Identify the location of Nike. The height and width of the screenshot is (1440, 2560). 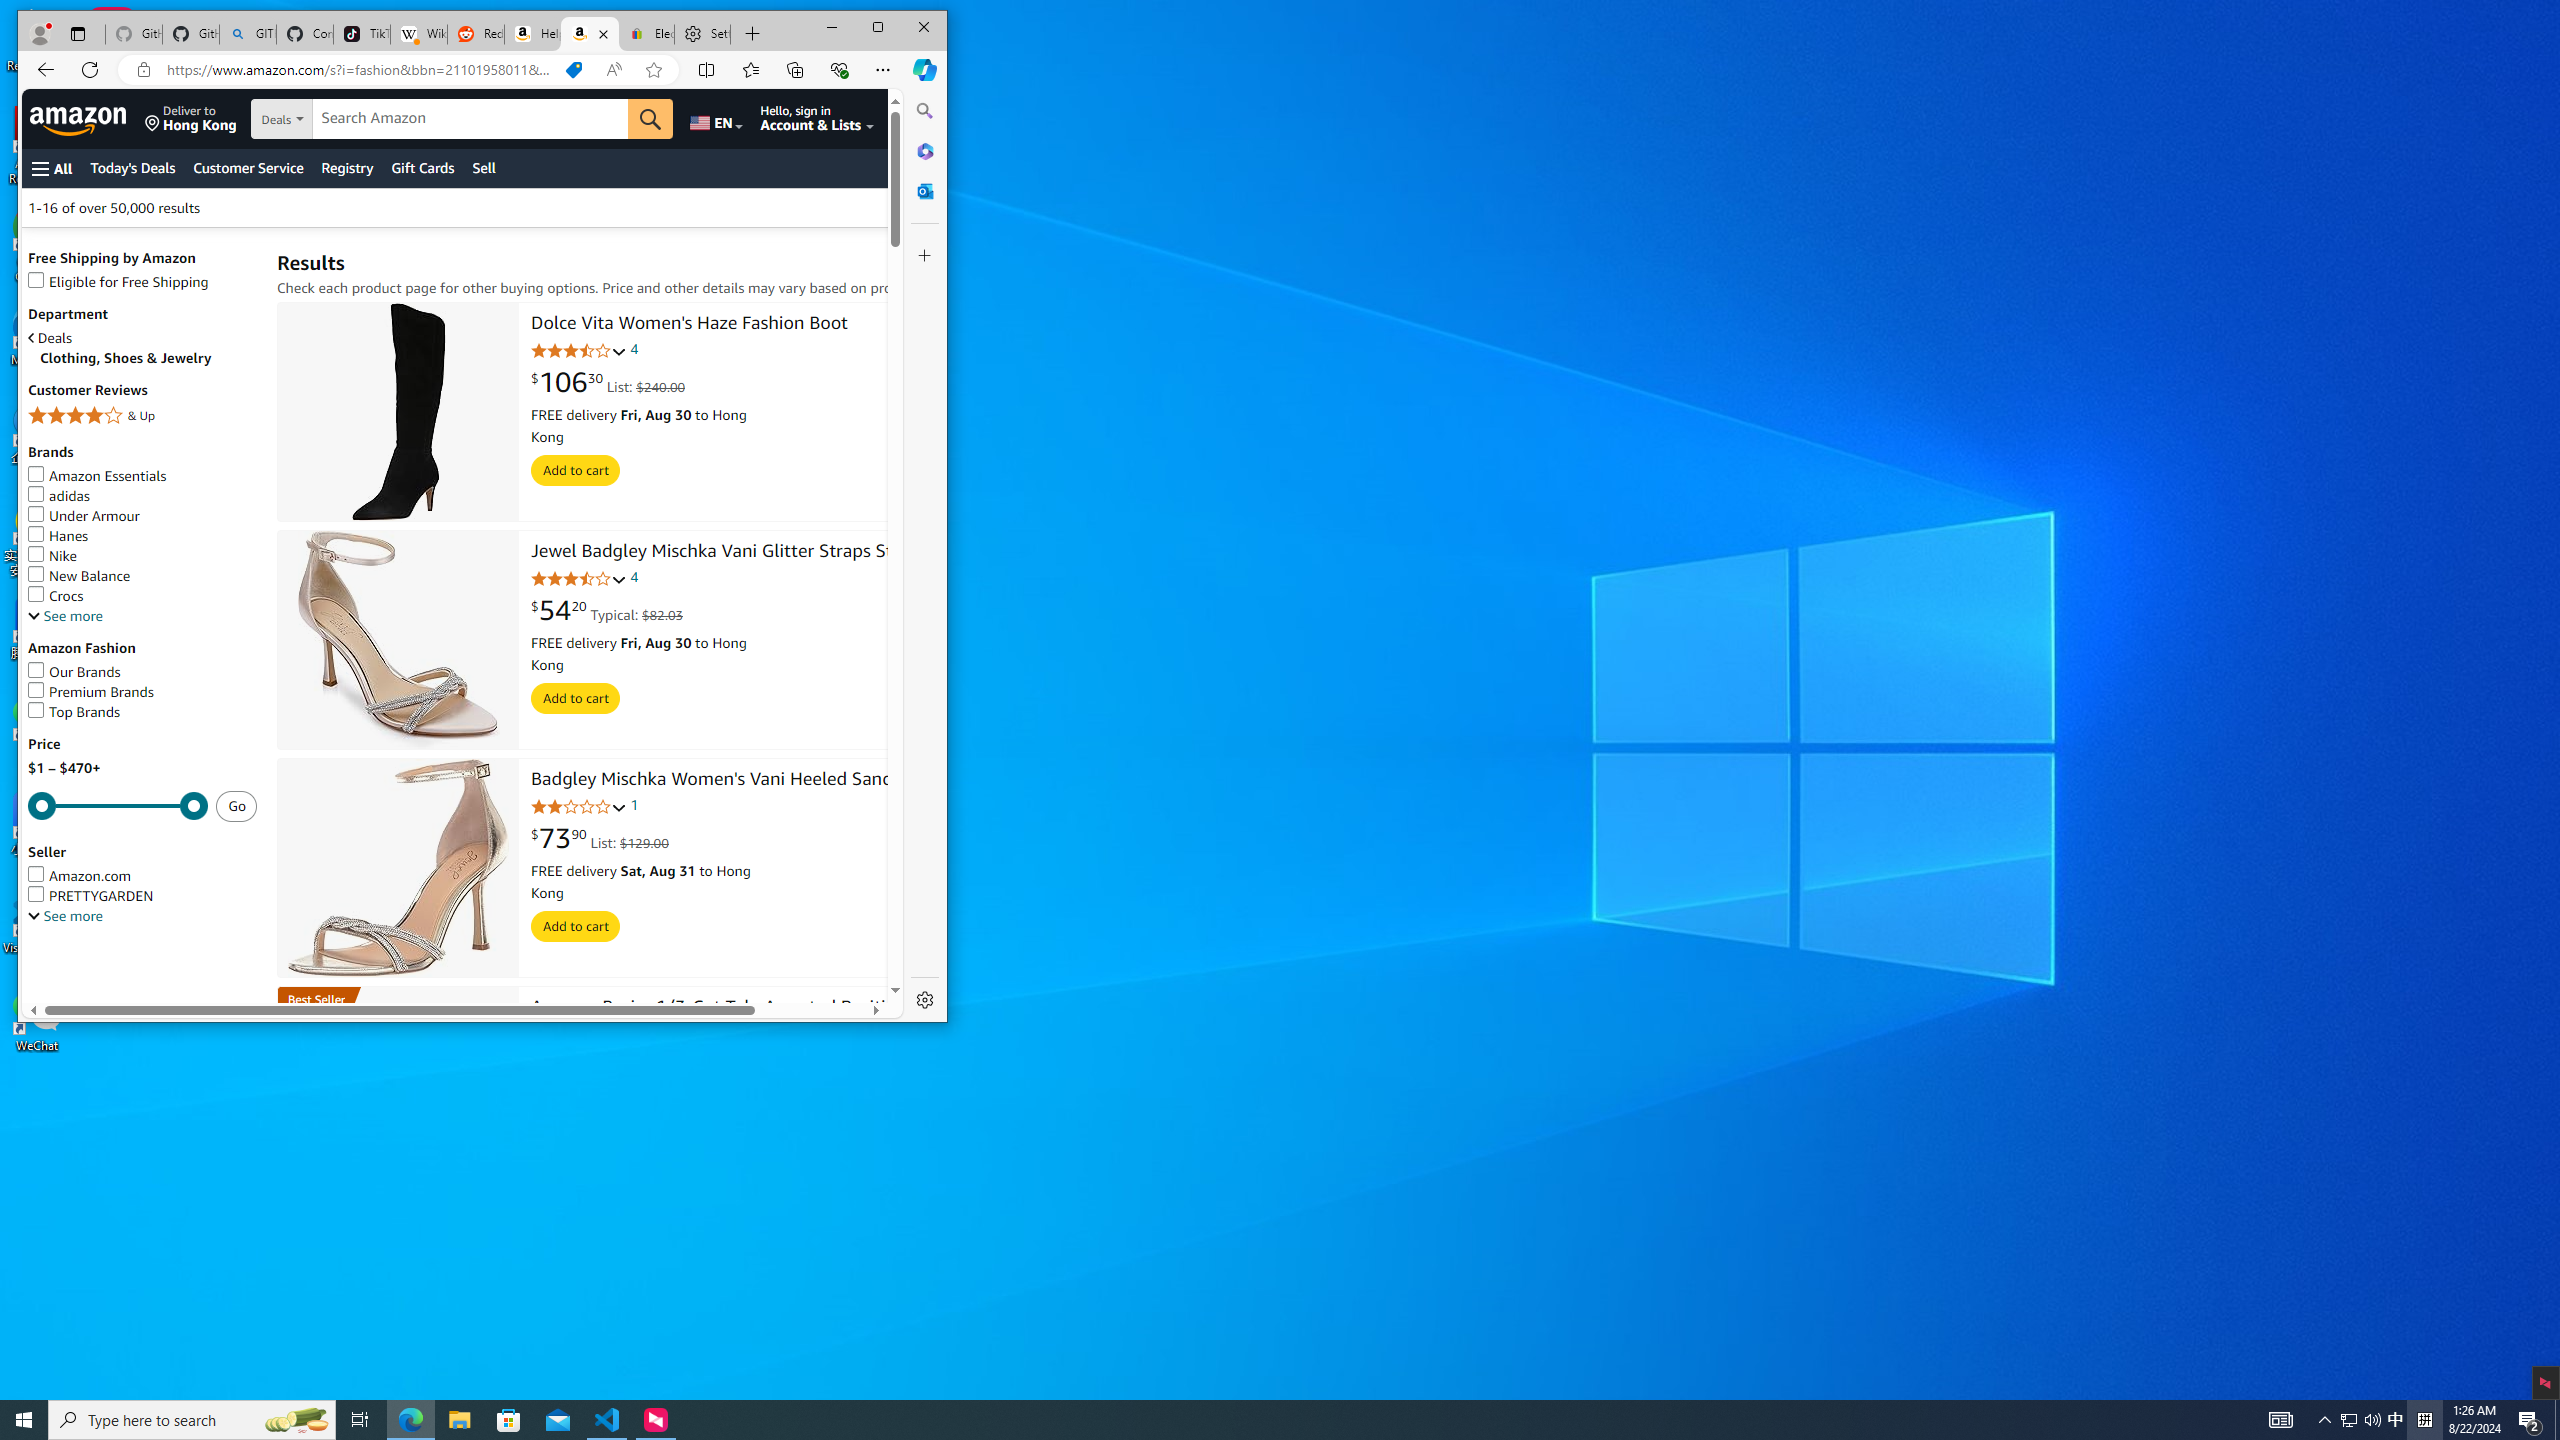
(52, 555).